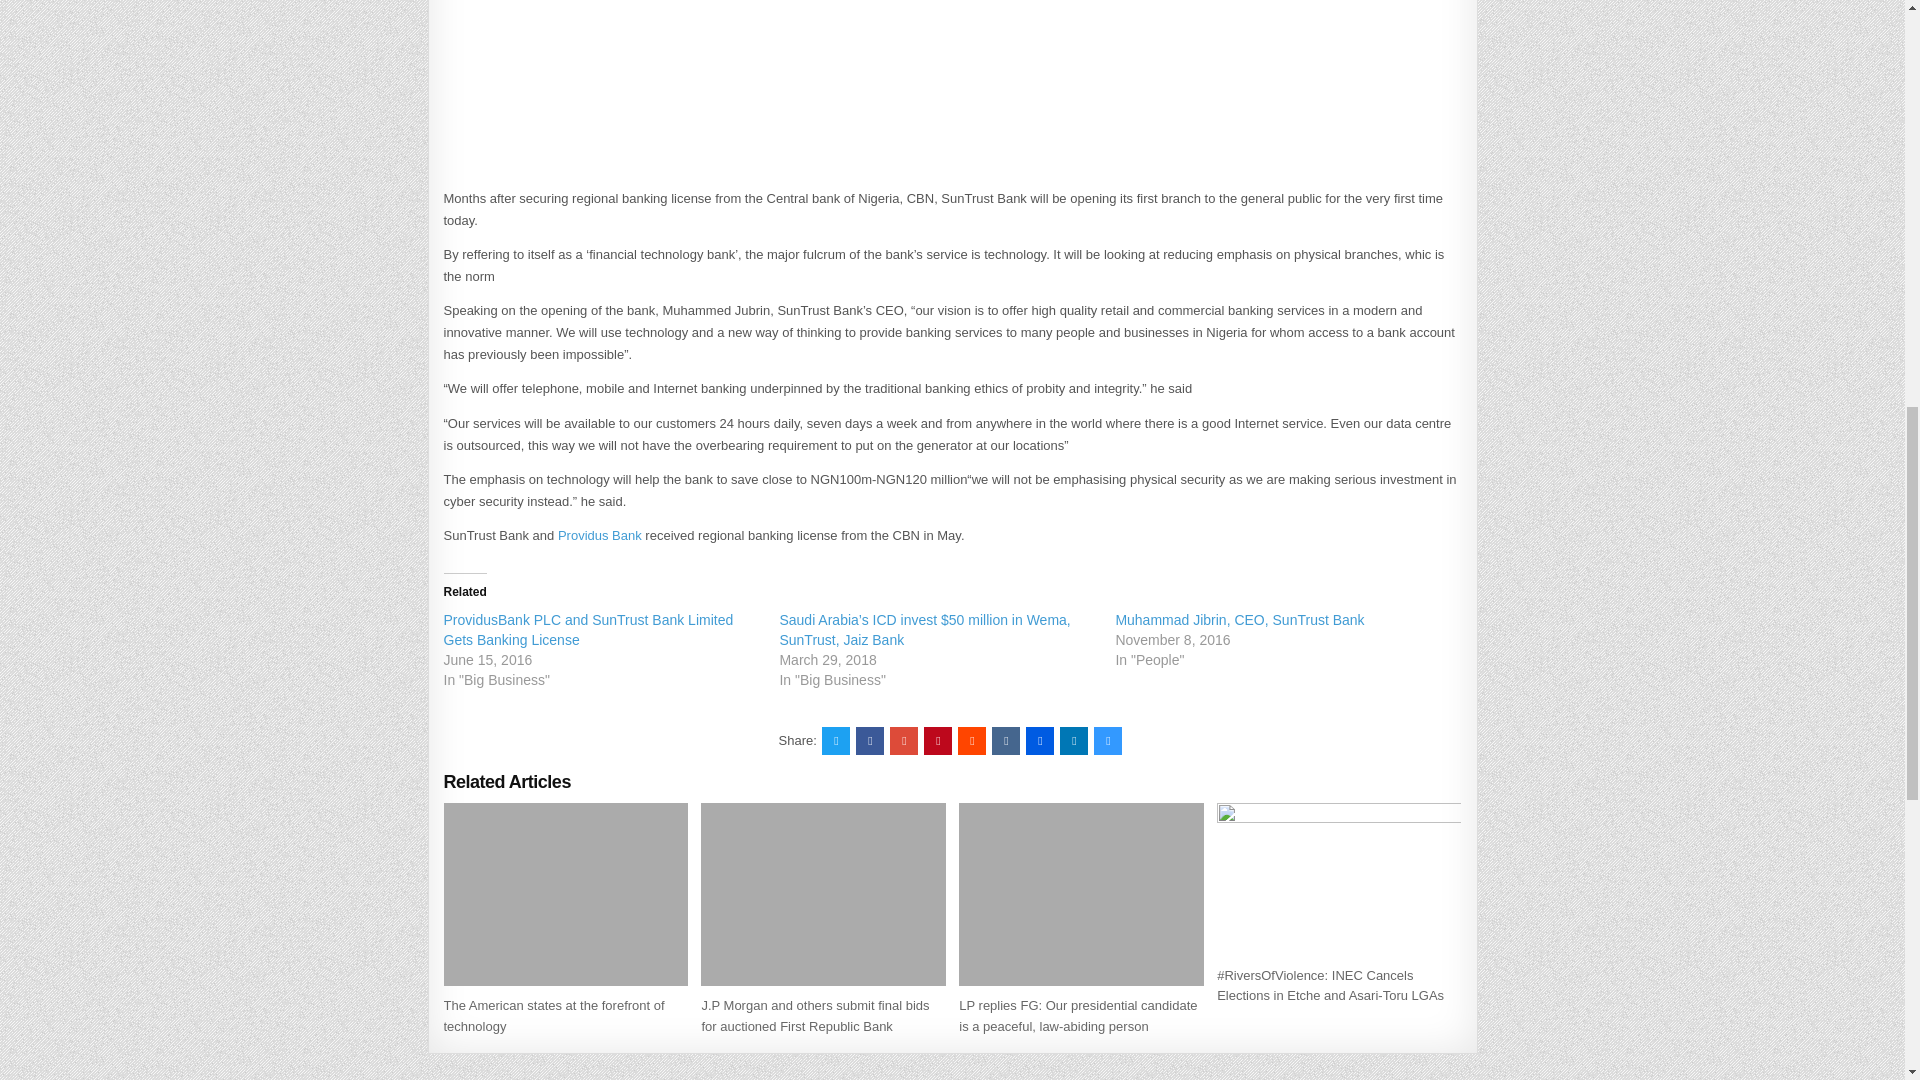 The width and height of the screenshot is (1920, 1080). What do you see at coordinates (1239, 620) in the screenshot?
I see `Muhammad Jibrin, CEO, SunTrust Bank` at bounding box center [1239, 620].